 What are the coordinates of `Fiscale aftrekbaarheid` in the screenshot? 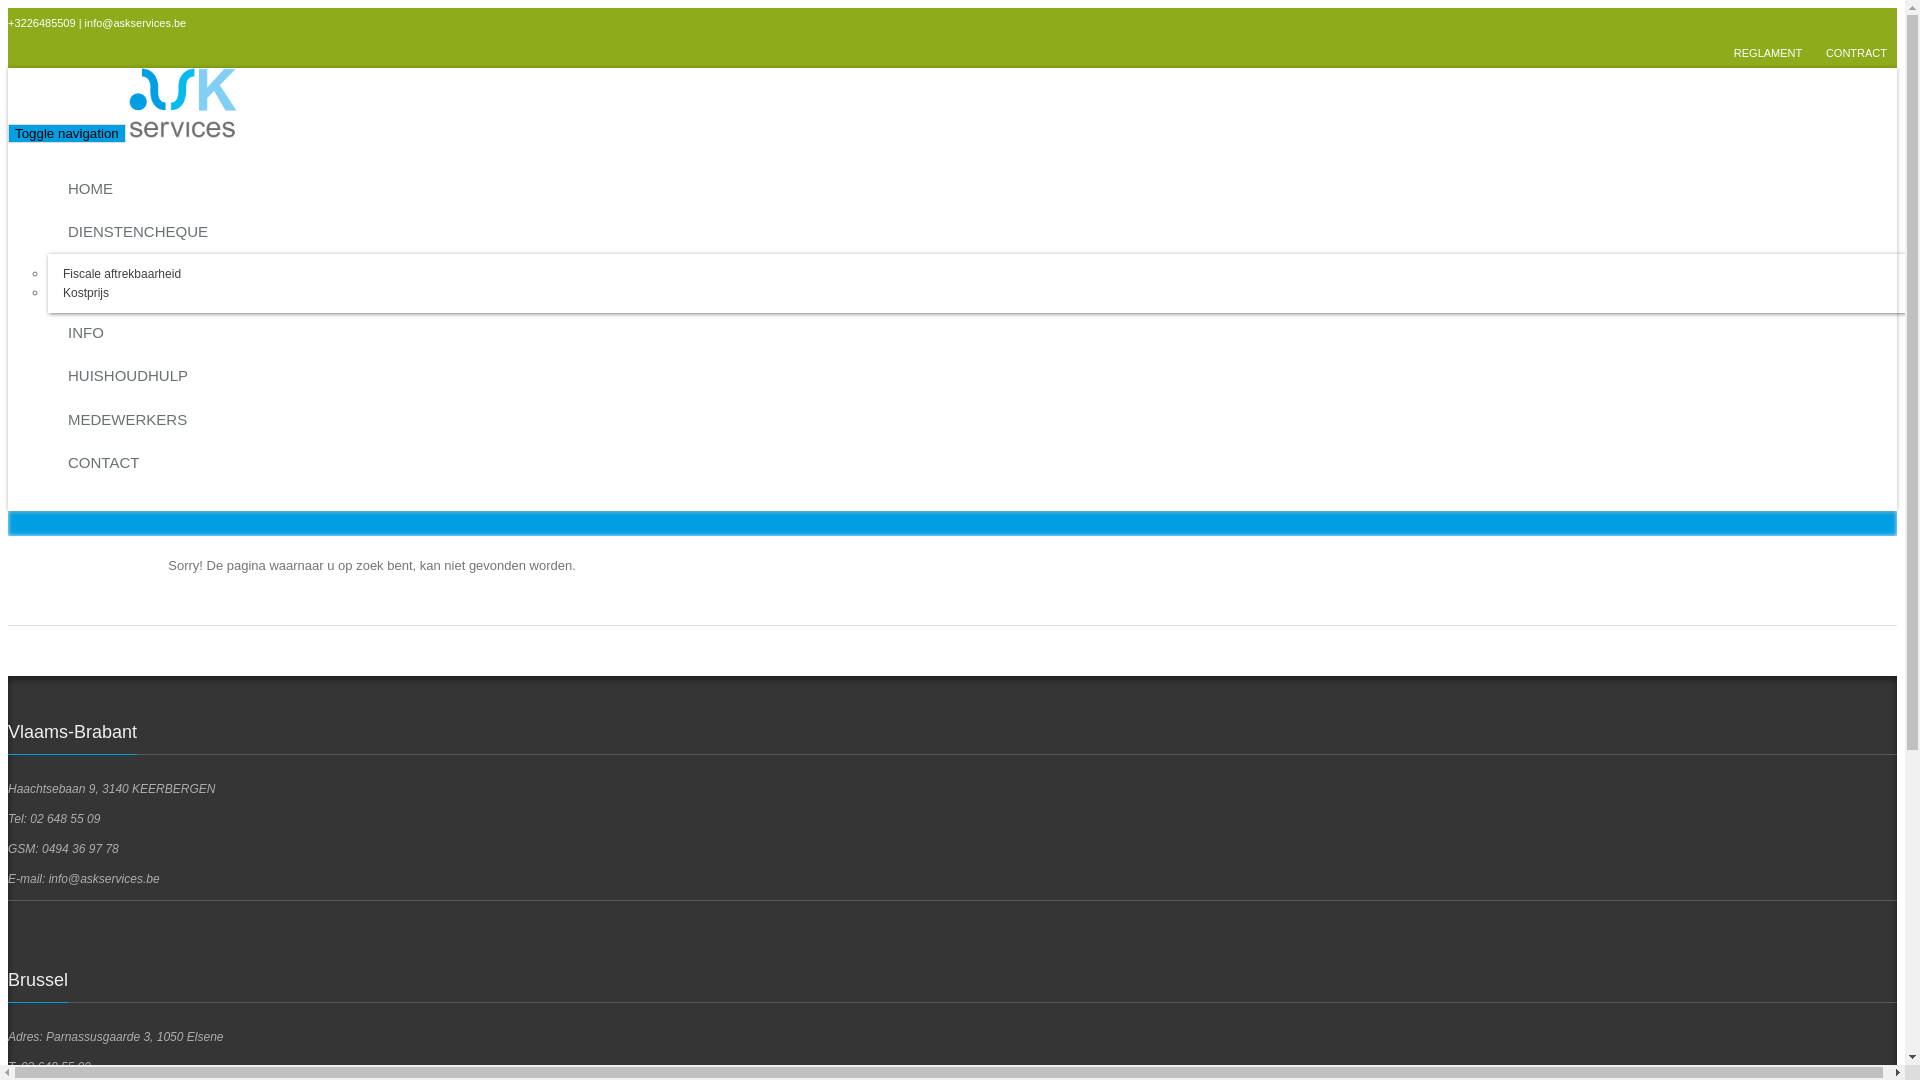 It's located at (122, 273).